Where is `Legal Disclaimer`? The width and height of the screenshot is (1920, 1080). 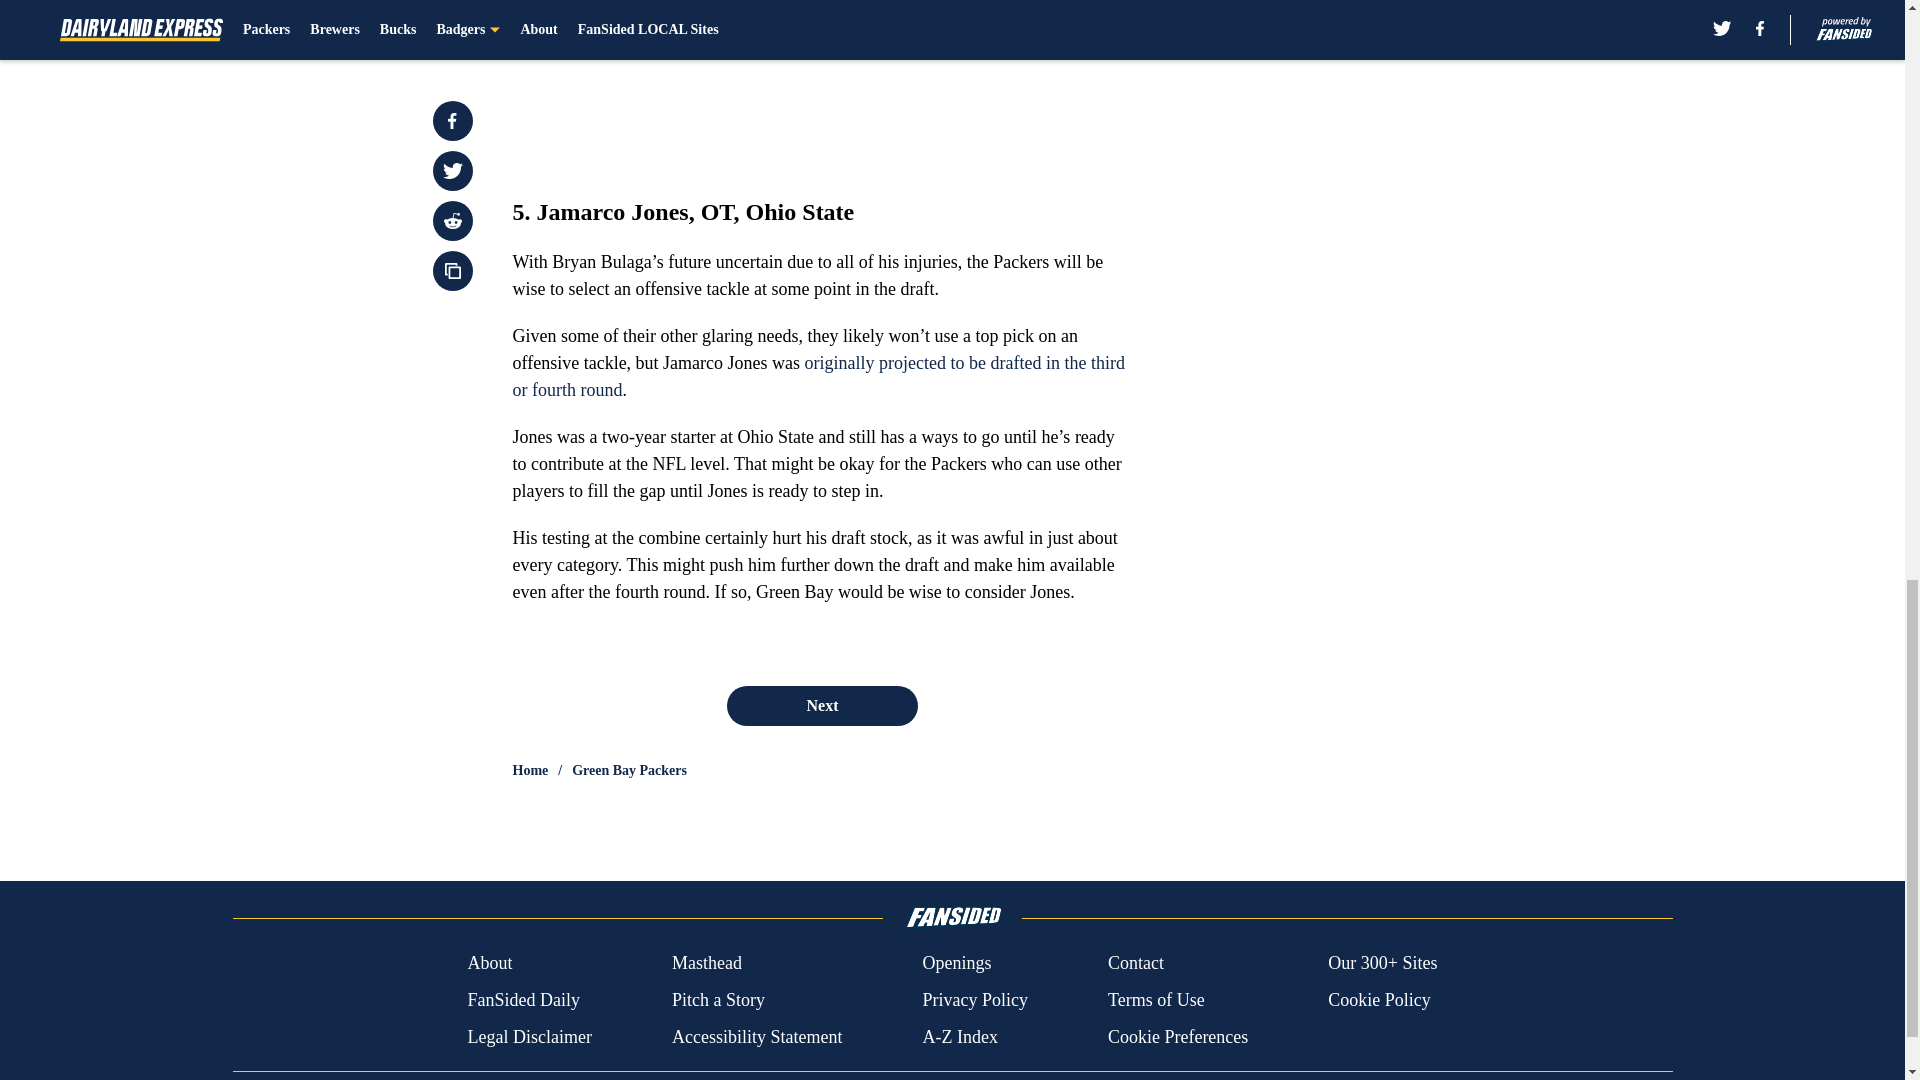 Legal Disclaimer is located at coordinates (528, 1036).